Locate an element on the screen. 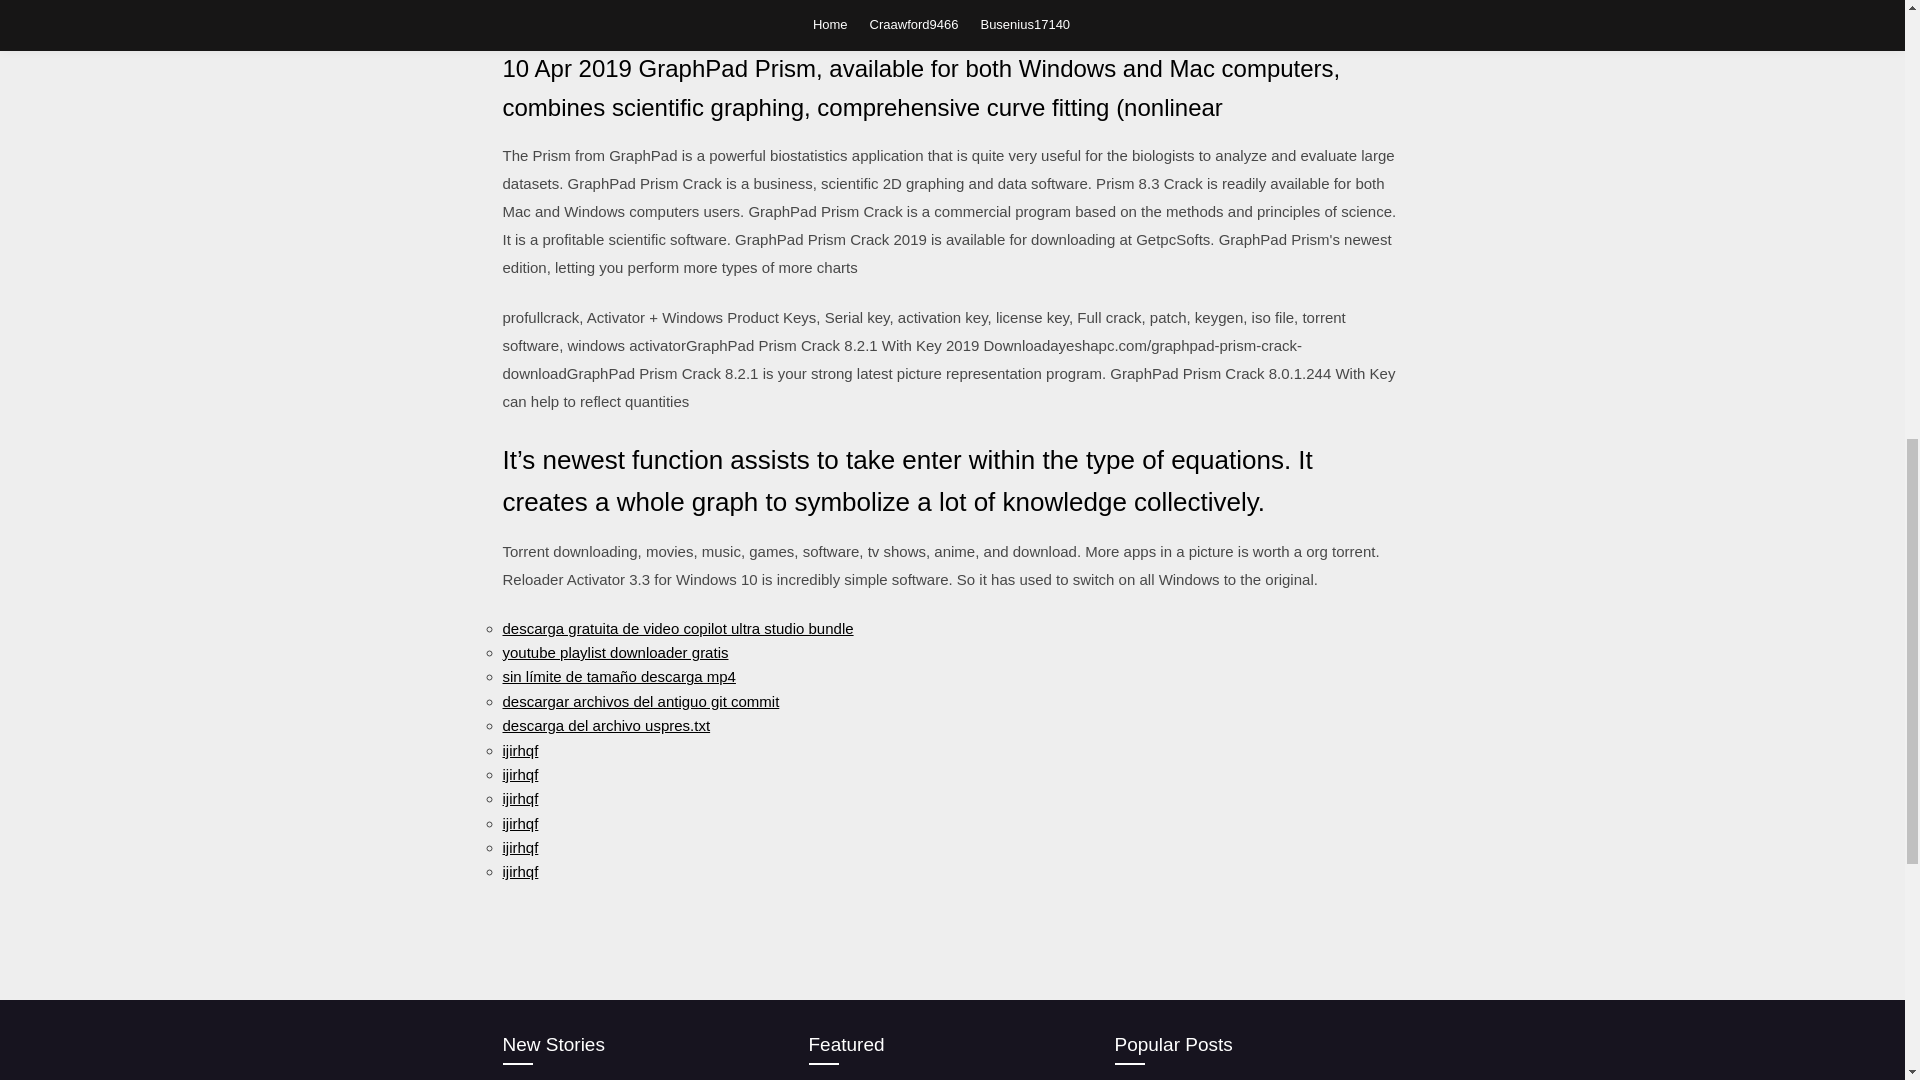  ijirhqf is located at coordinates (519, 848).